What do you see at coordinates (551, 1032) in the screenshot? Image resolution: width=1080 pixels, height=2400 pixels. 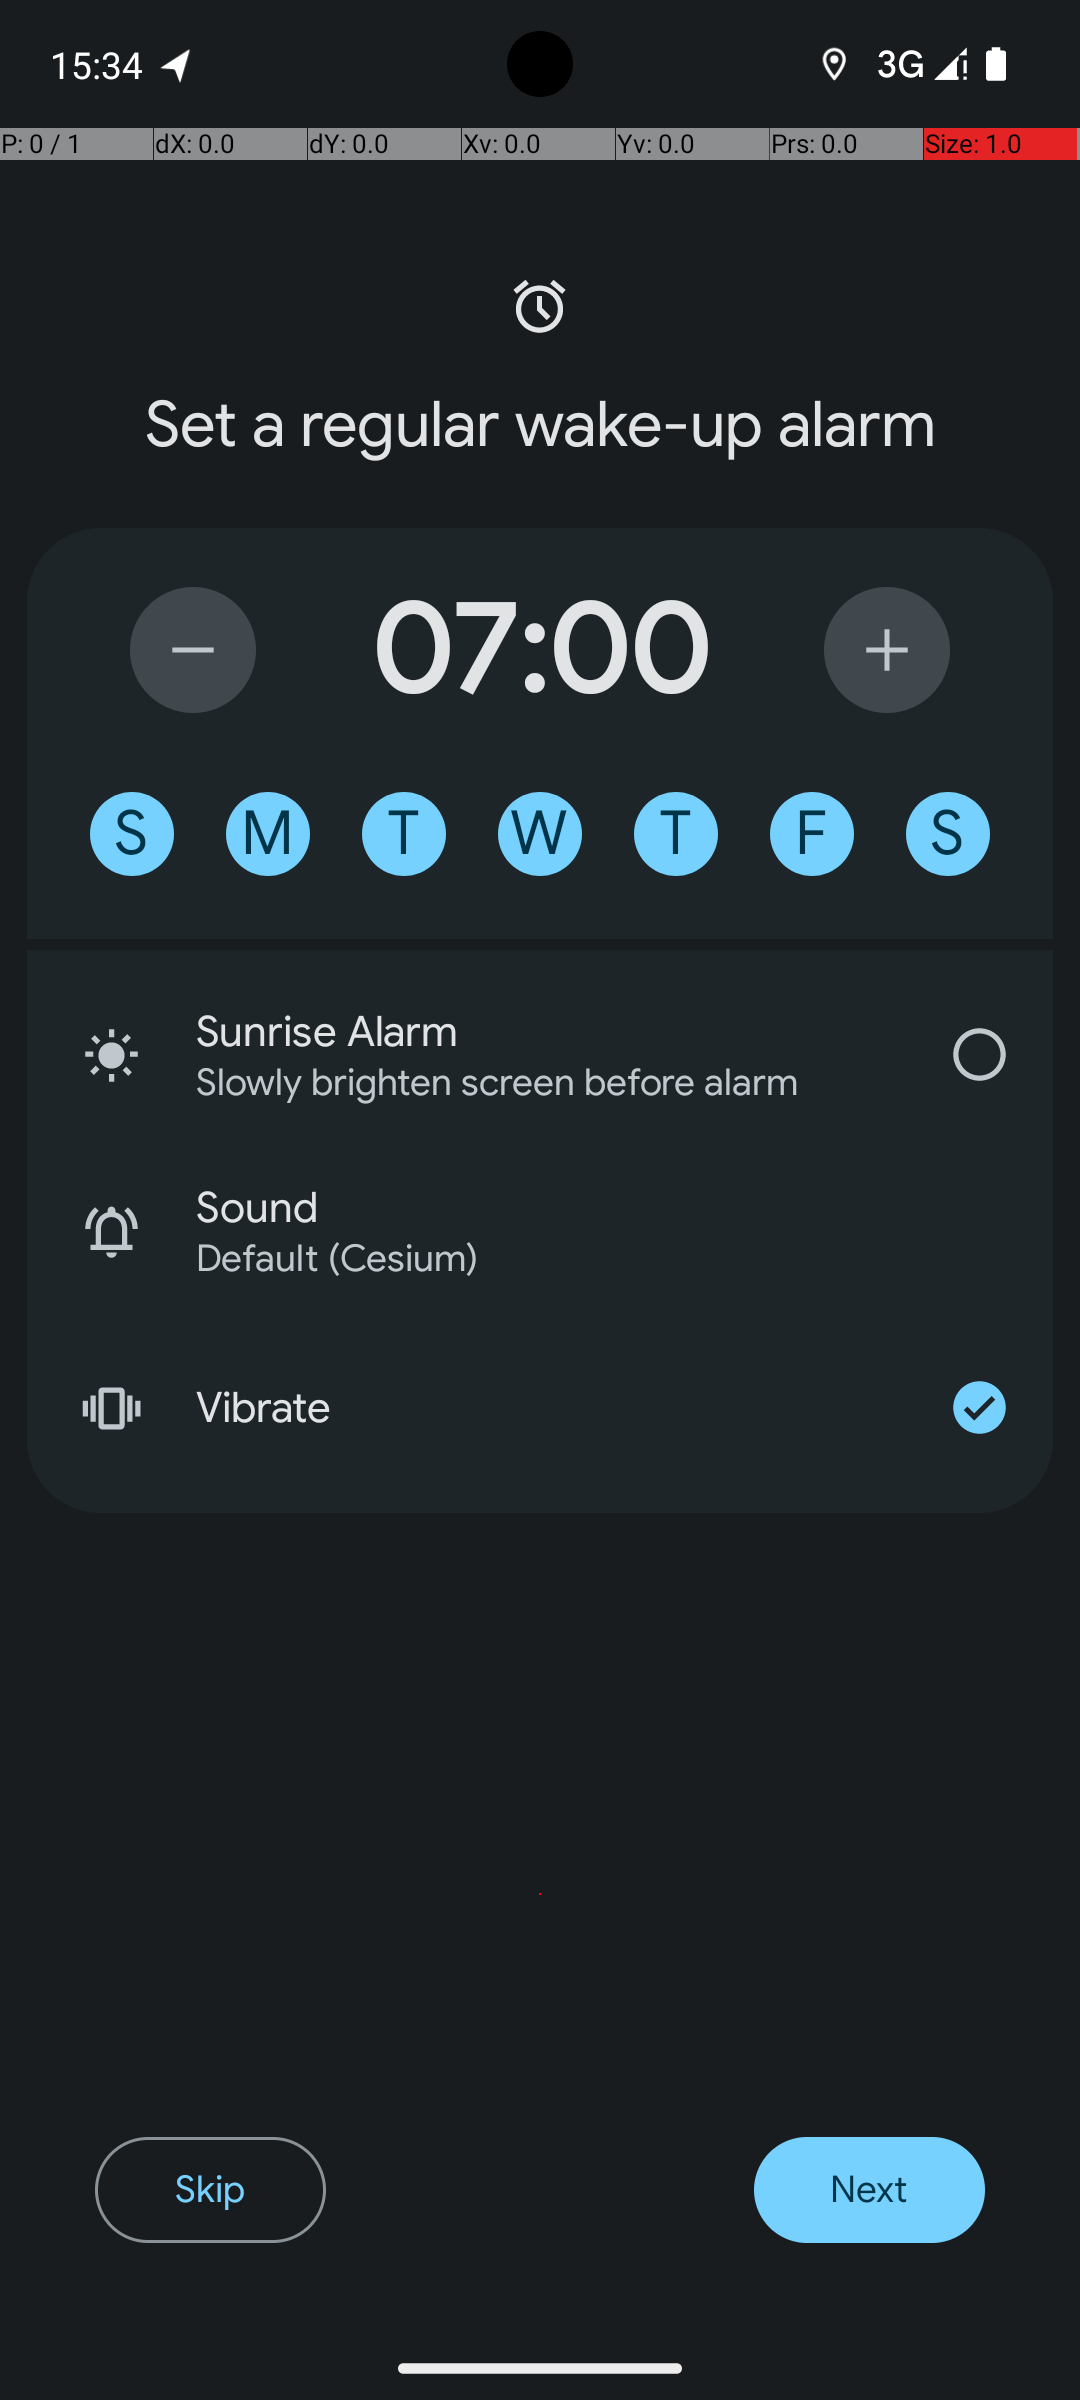 I see `Sunrise Alarm` at bounding box center [551, 1032].